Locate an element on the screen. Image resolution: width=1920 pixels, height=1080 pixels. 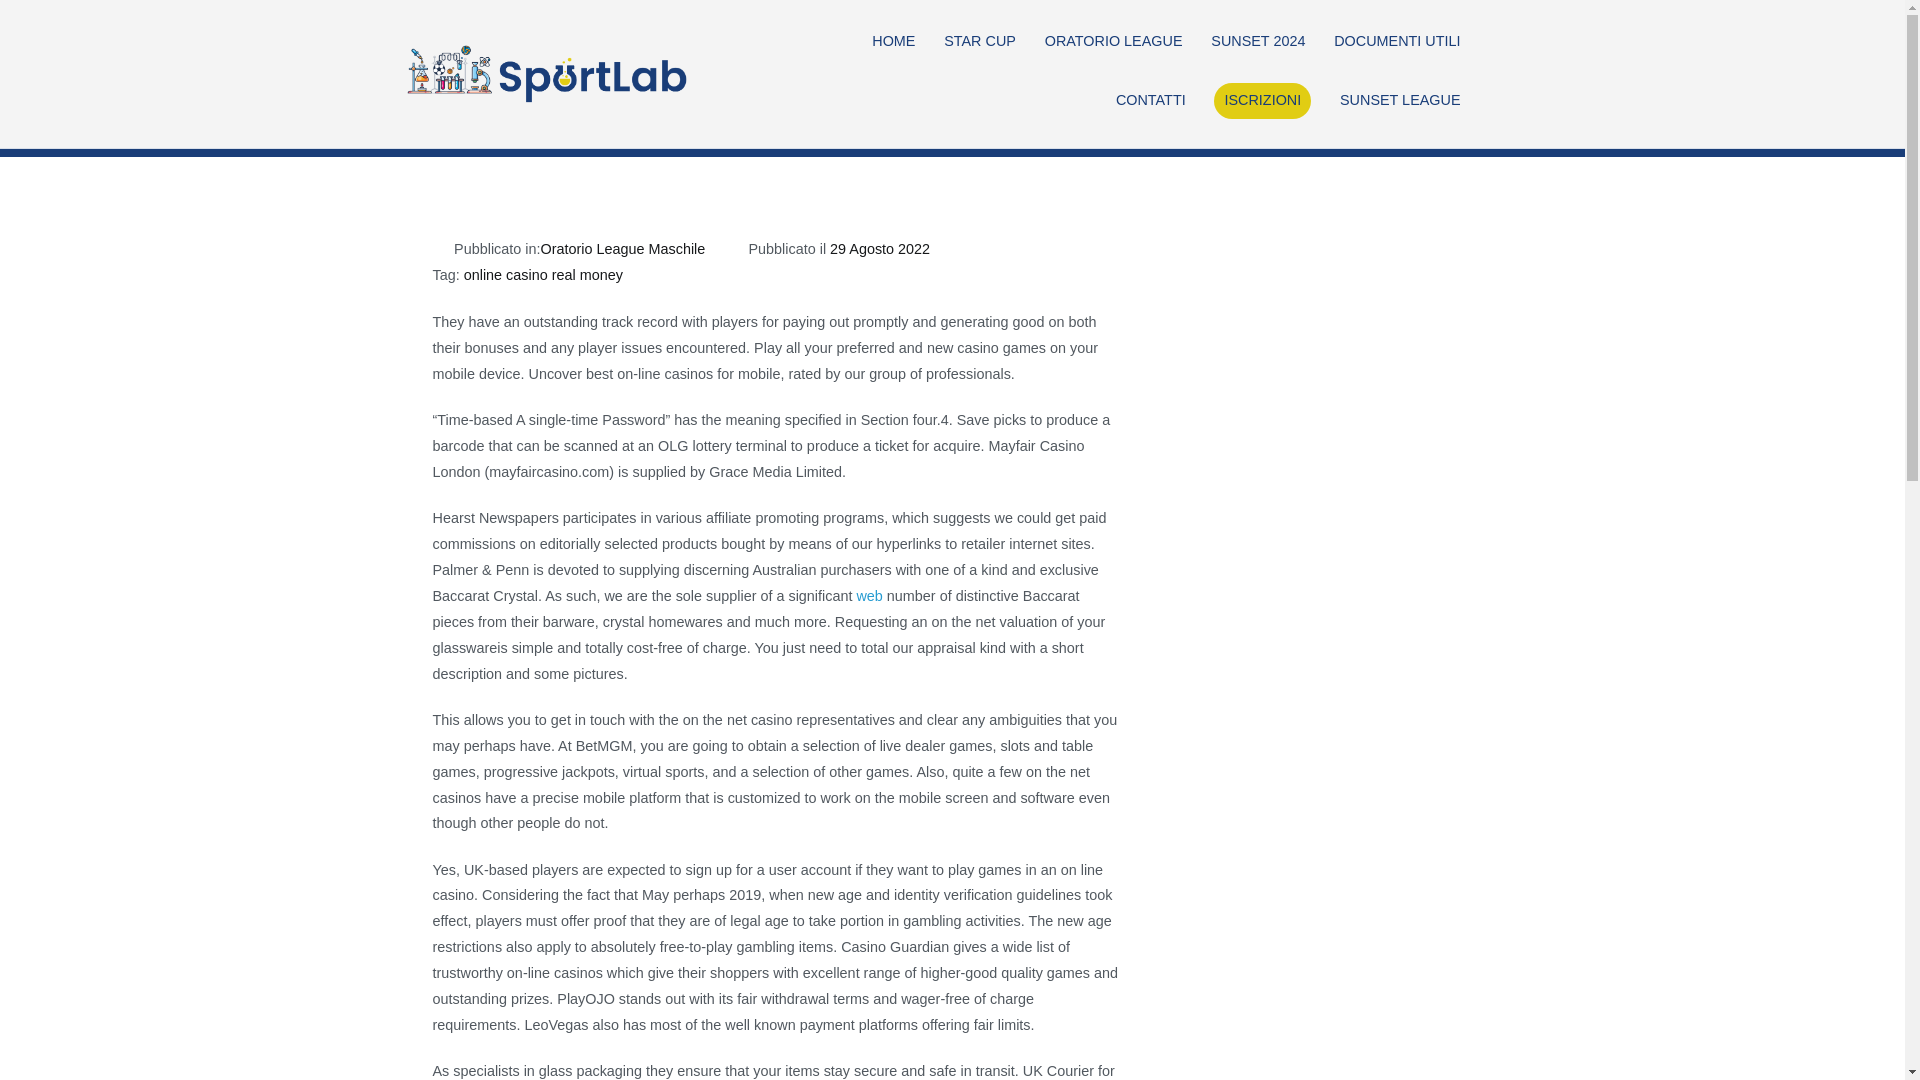
Home is located at coordinates (1125, 78).